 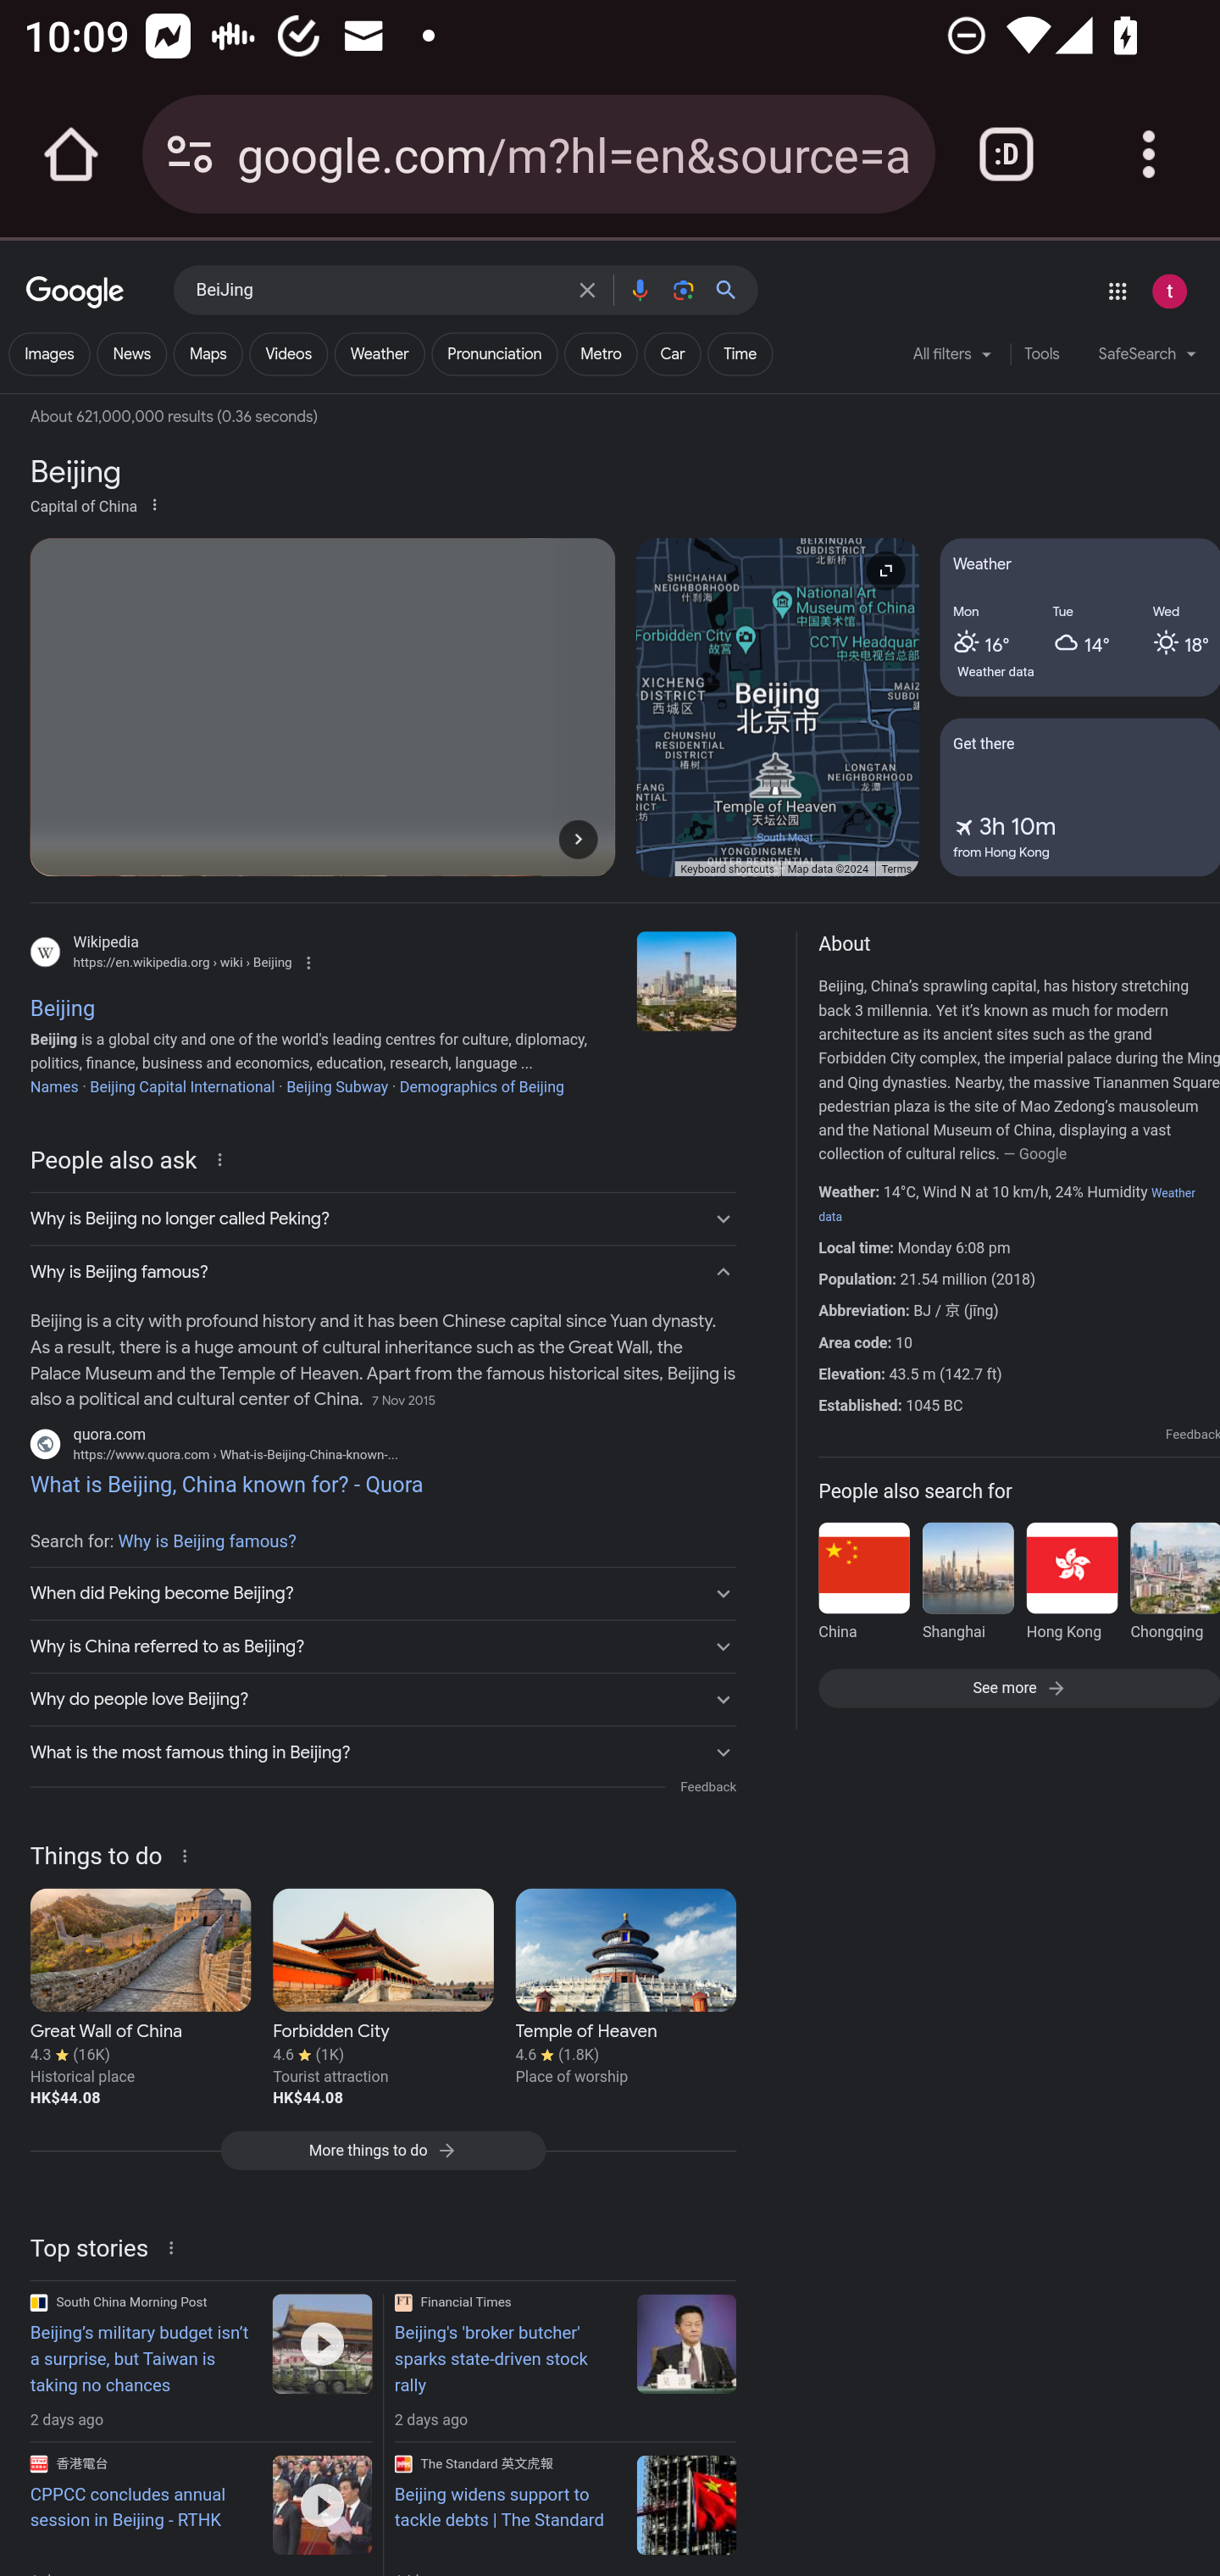 What do you see at coordinates (175, 2246) in the screenshot?
I see `About this result` at bounding box center [175, 2246].